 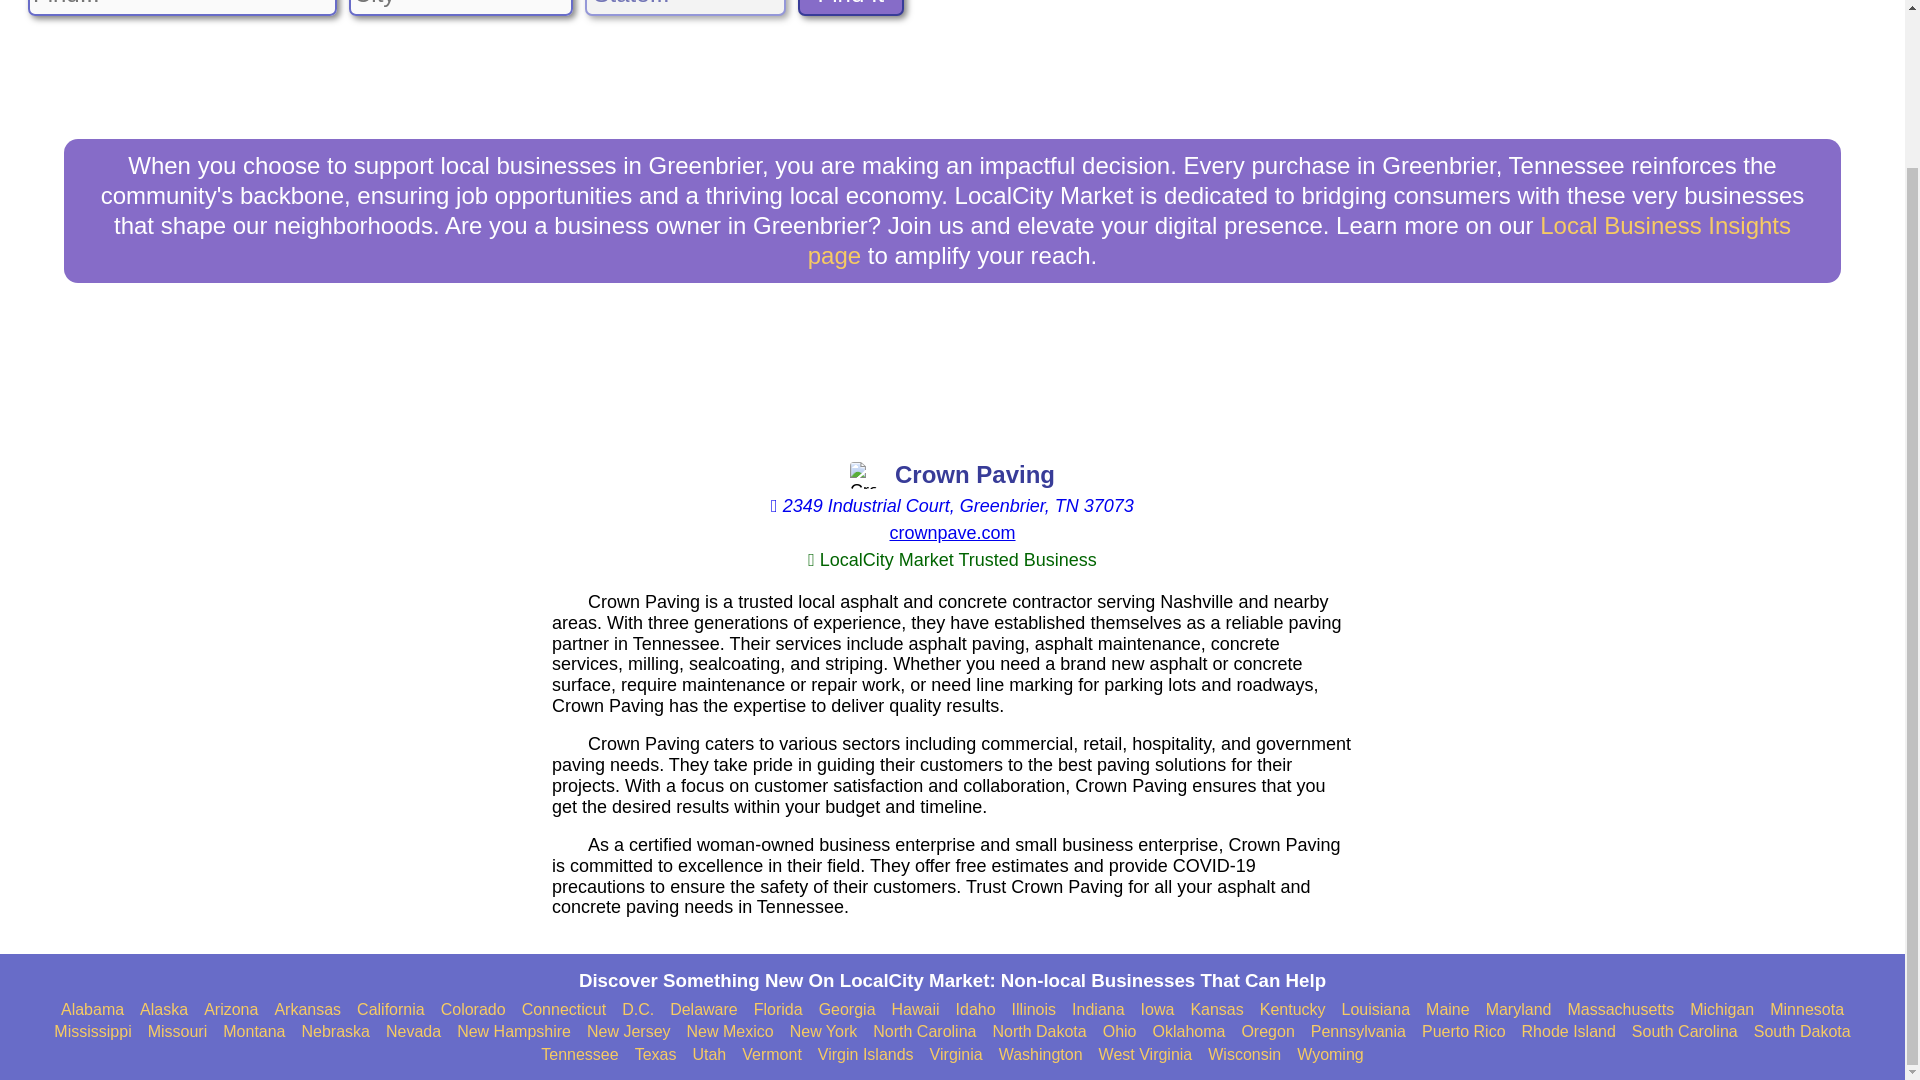 I want to click on Massachusetts, so click(x=1620, y=1010).